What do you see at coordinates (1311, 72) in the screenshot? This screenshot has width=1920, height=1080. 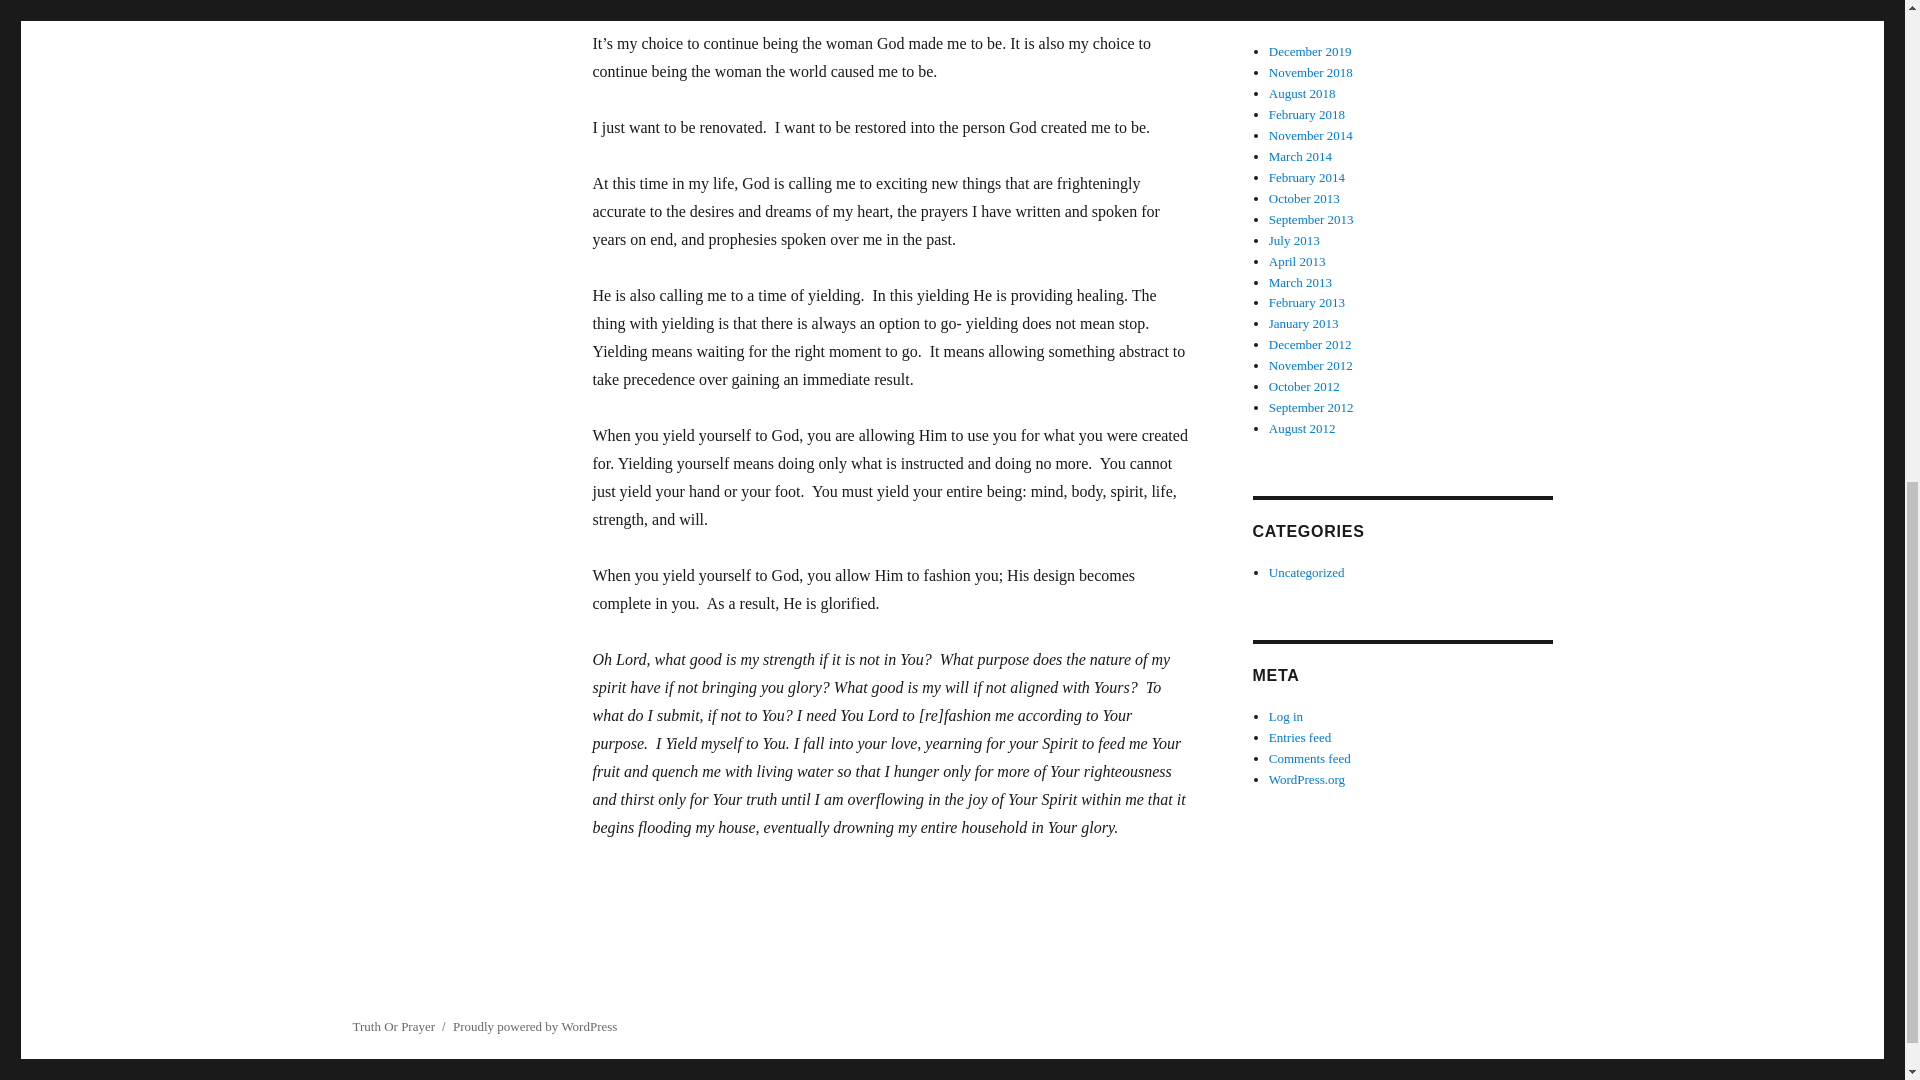 I see `November 2018` at bounding box center [1311, 72].